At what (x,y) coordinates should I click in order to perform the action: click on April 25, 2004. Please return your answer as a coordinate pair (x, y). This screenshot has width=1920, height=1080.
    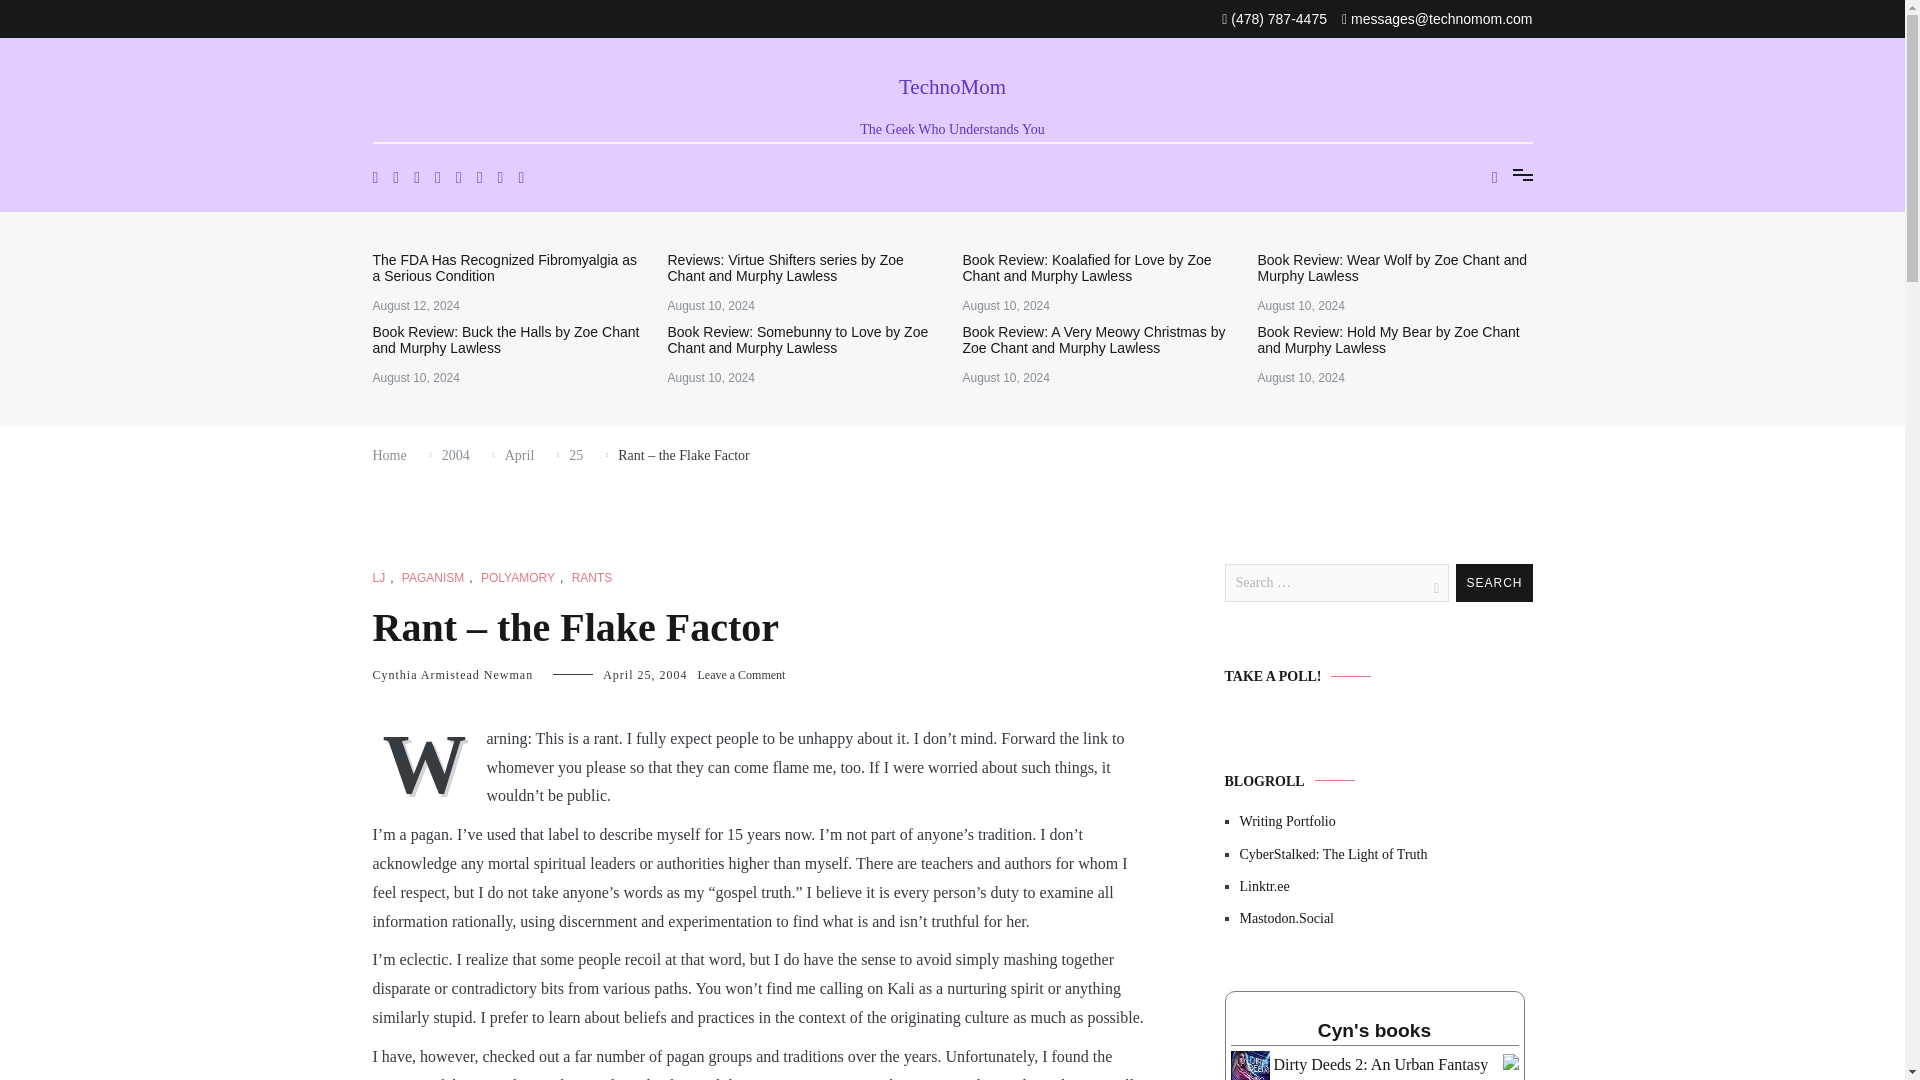
    Looking at the image, I should click on (644, 674).